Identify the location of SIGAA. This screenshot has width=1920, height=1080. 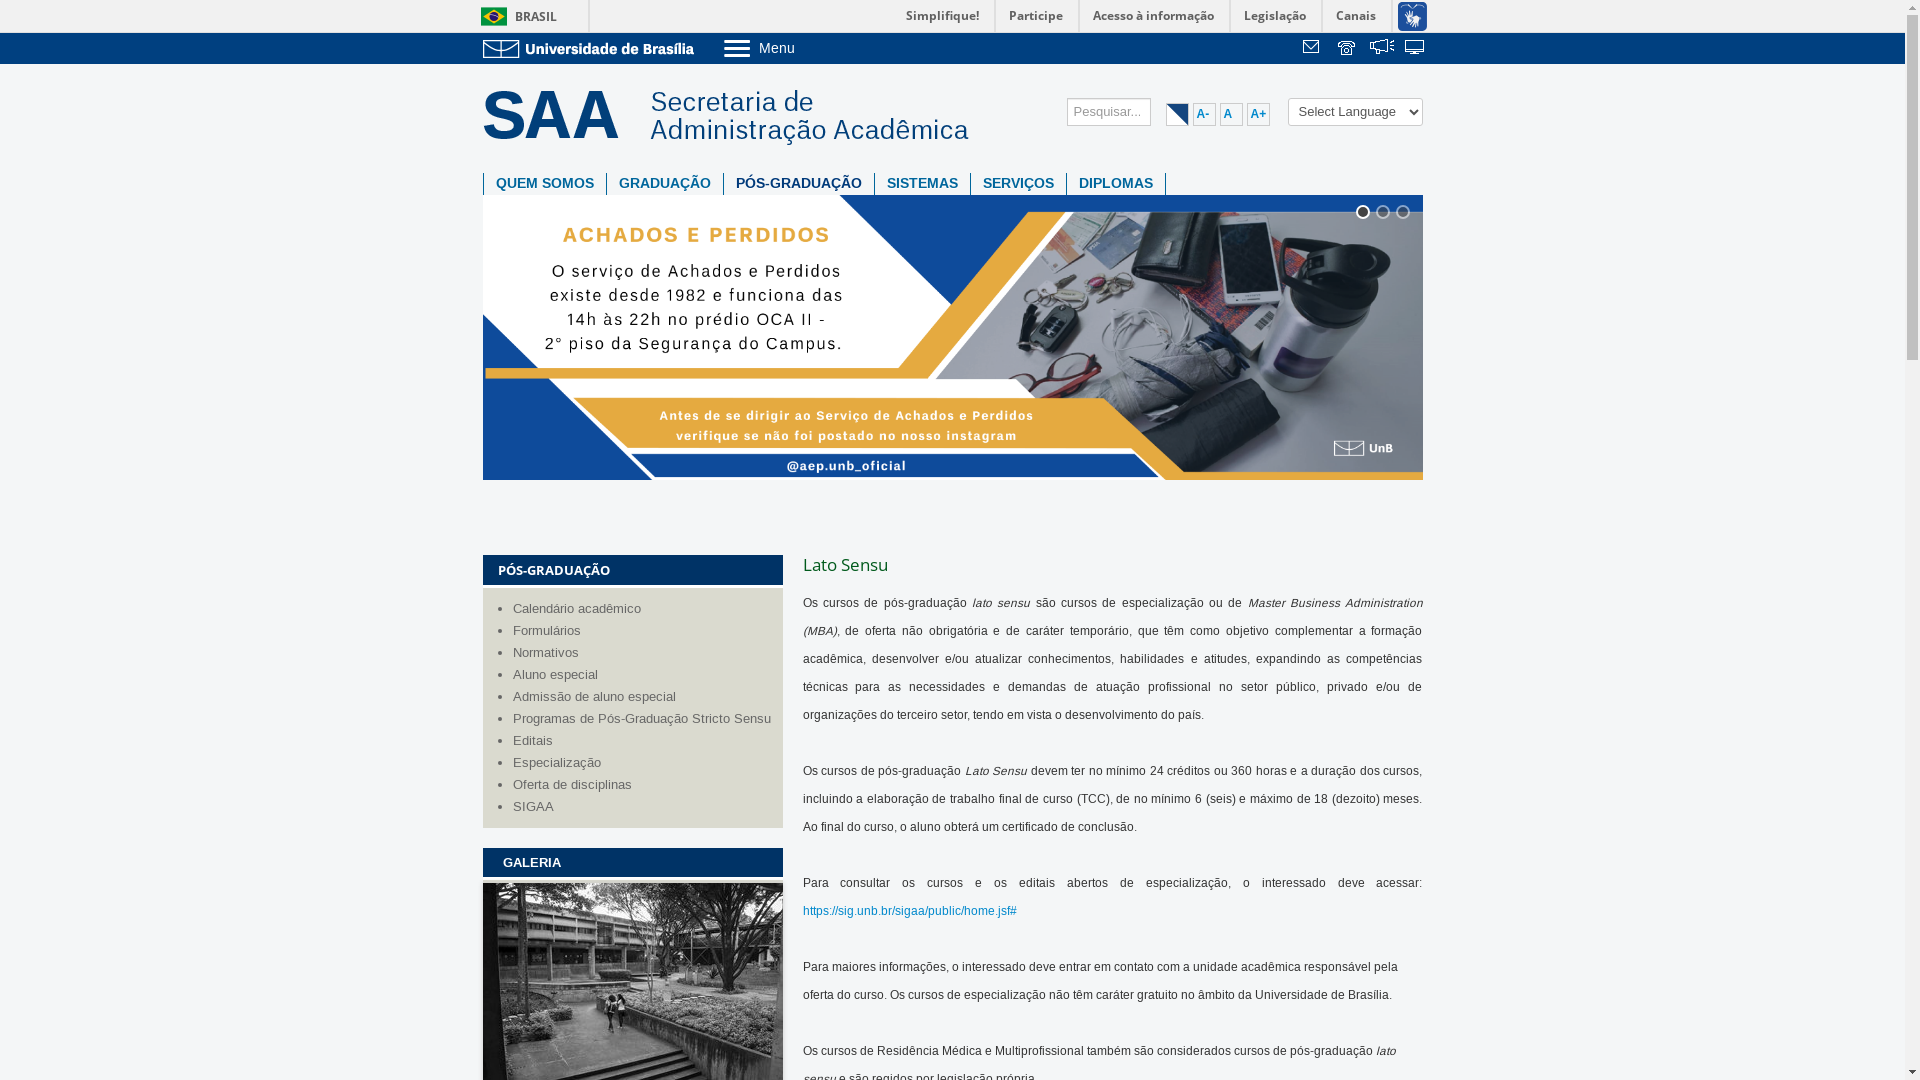
(642, 807).